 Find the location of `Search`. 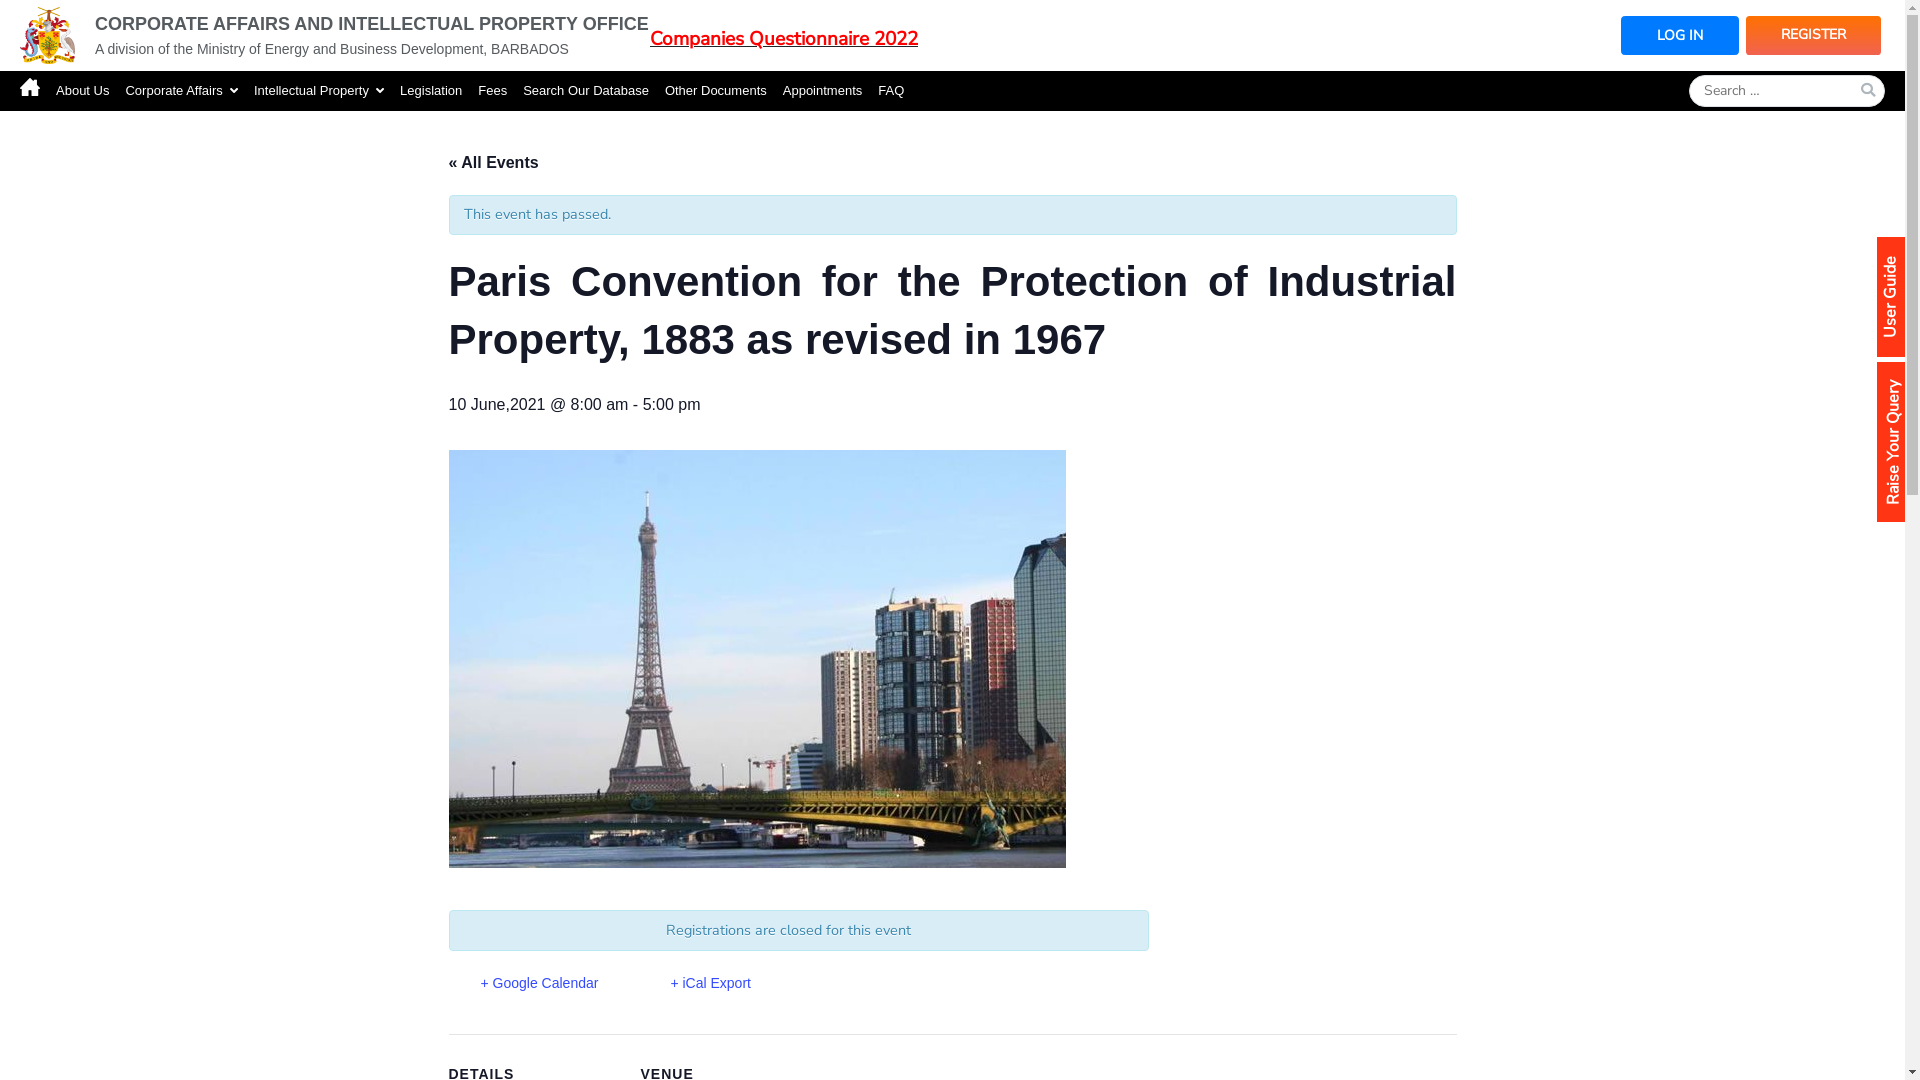

Search is located at coordinates (34, 16).